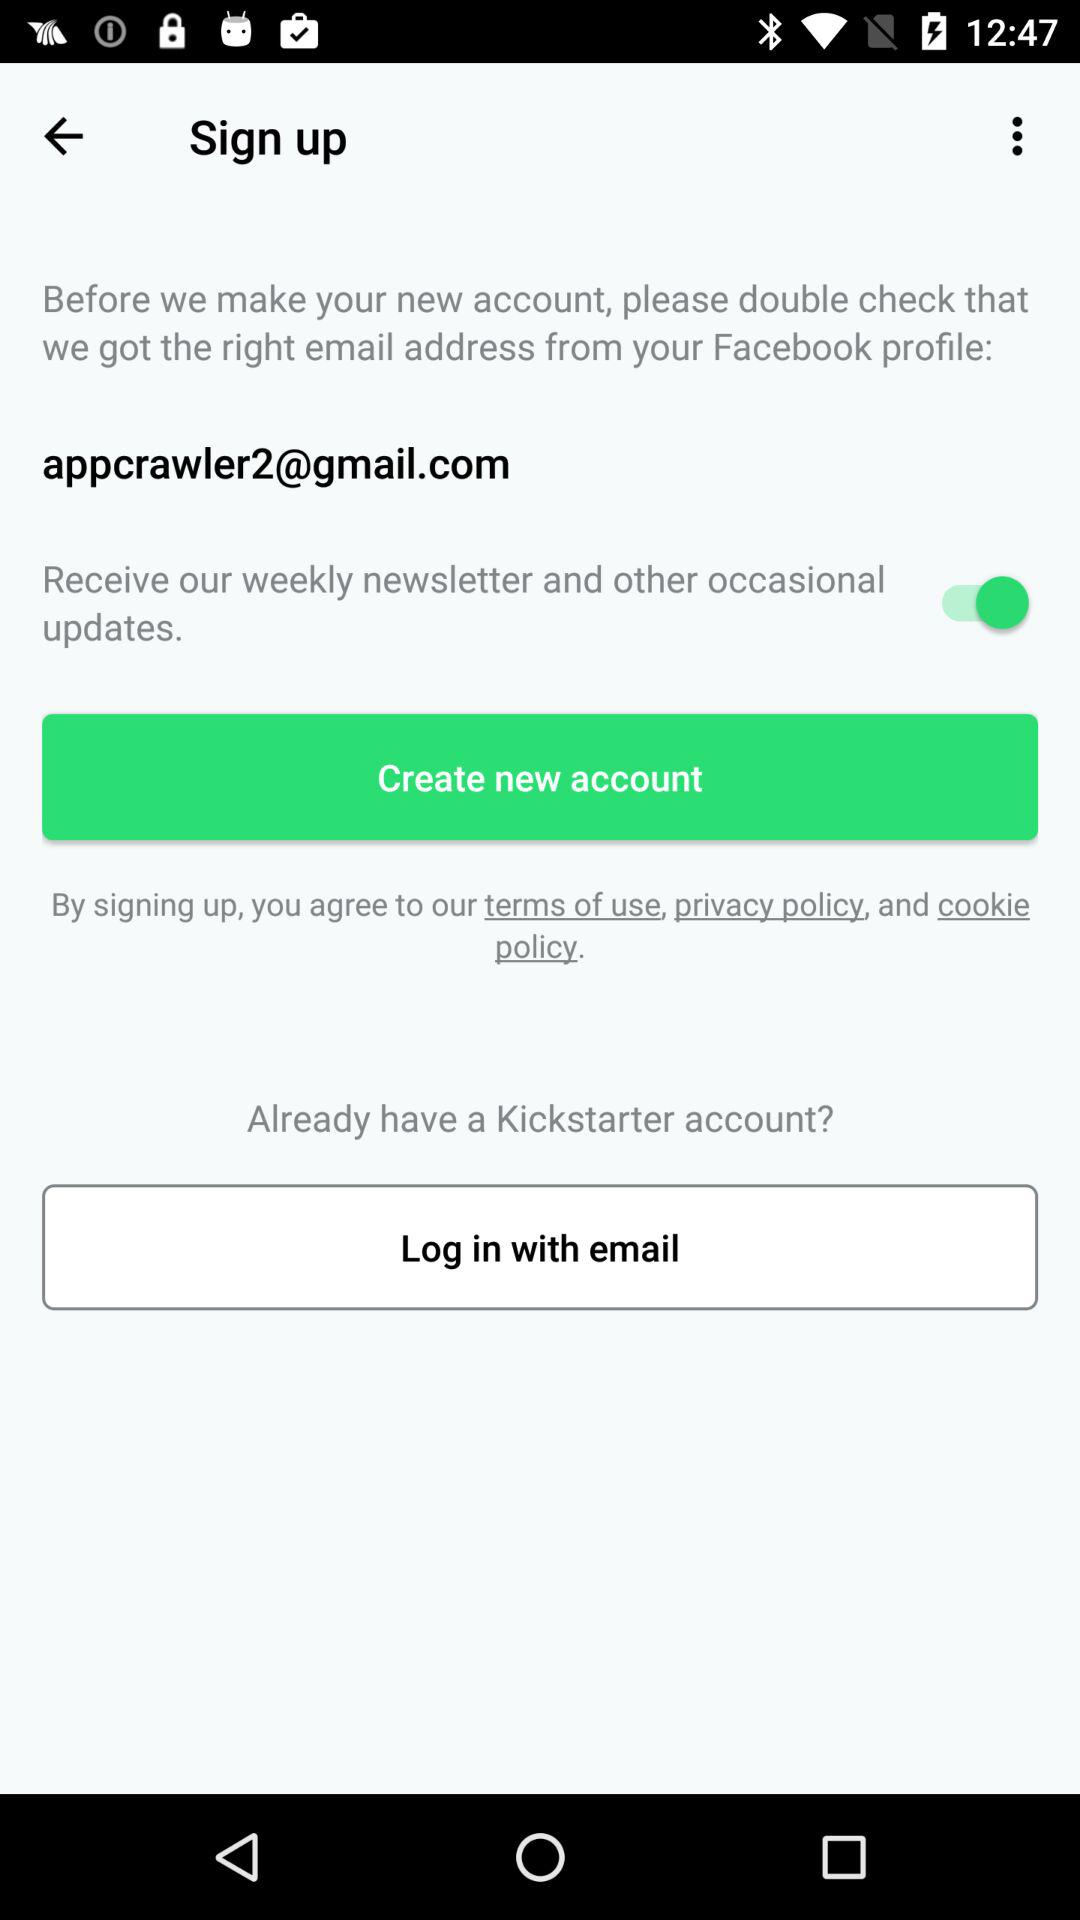 The width and height of the screenshot is (1080, 1920). Describe the element at coordinates (540, 924) in the screenshot. I see `turn on icon above already have a` at that location.